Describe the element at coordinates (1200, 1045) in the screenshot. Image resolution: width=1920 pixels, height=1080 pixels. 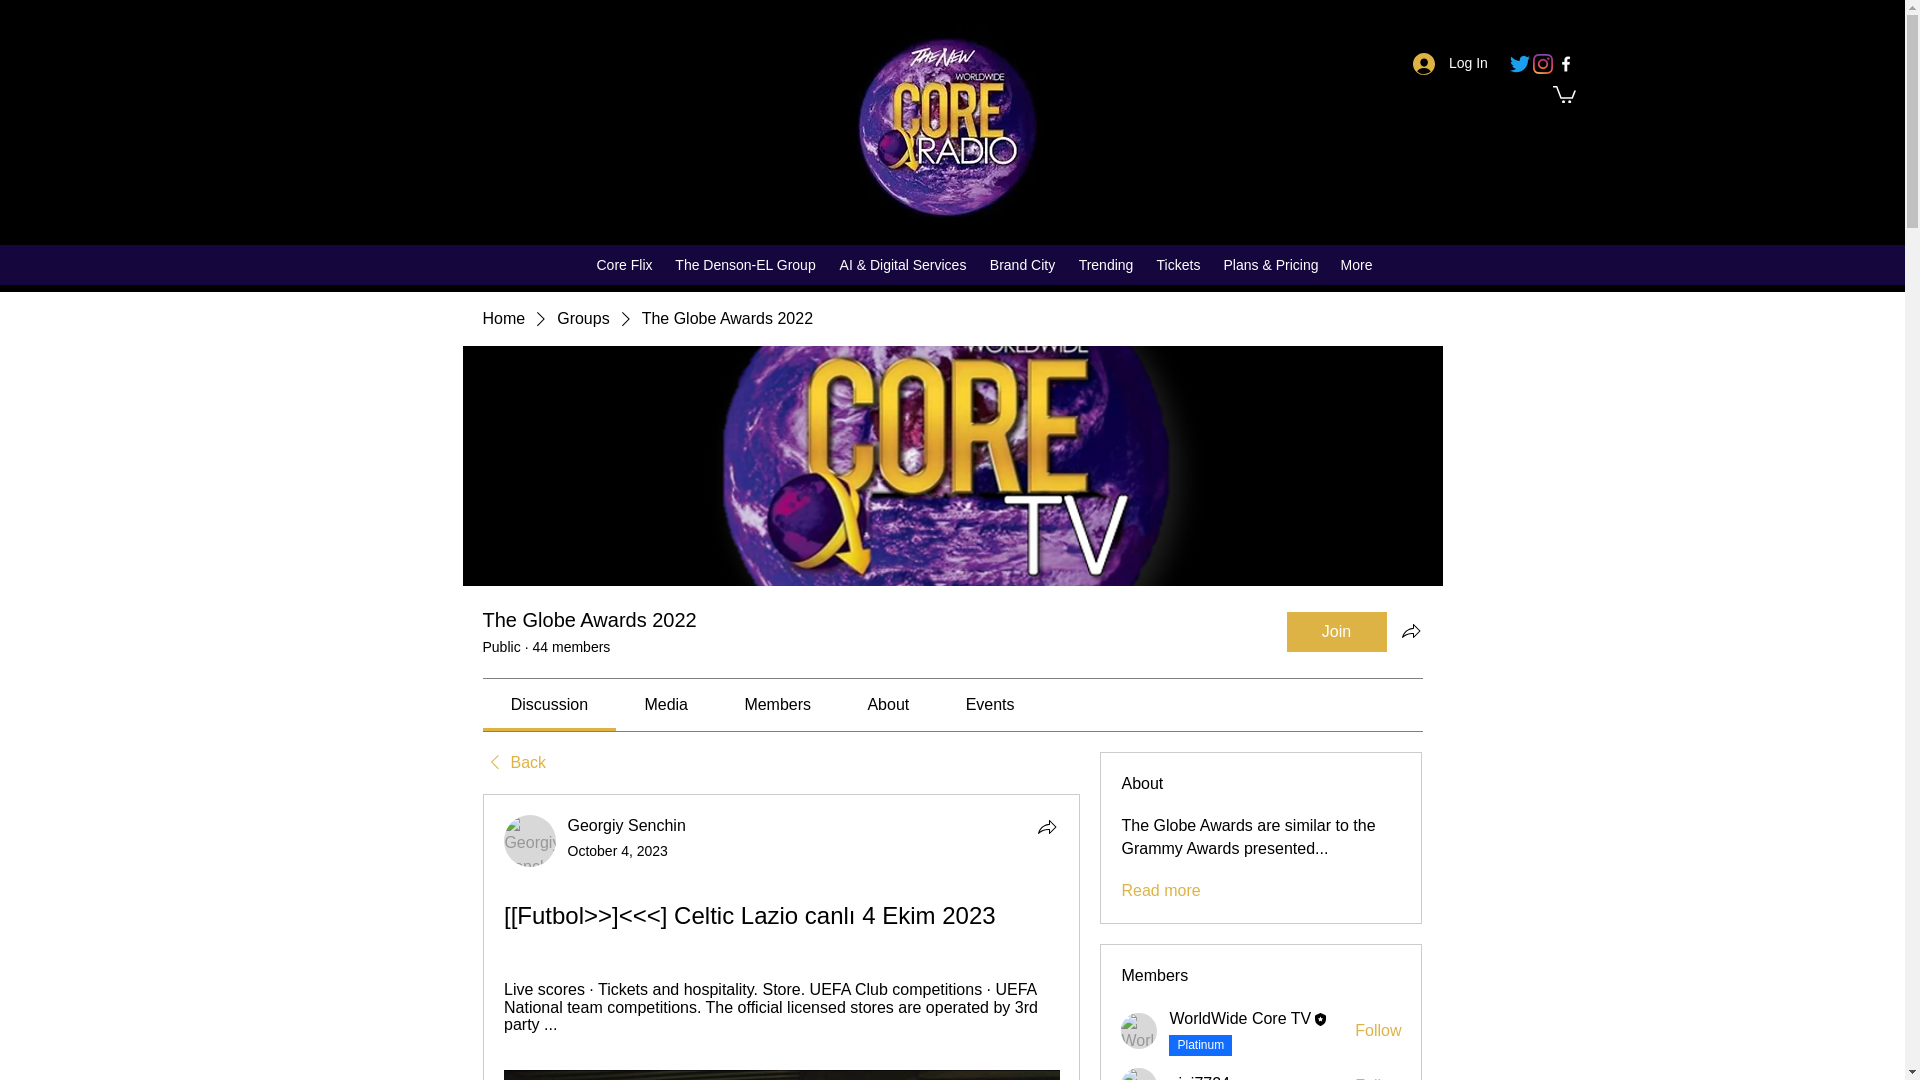
I see `C.E.O. or other Officer` at that location.